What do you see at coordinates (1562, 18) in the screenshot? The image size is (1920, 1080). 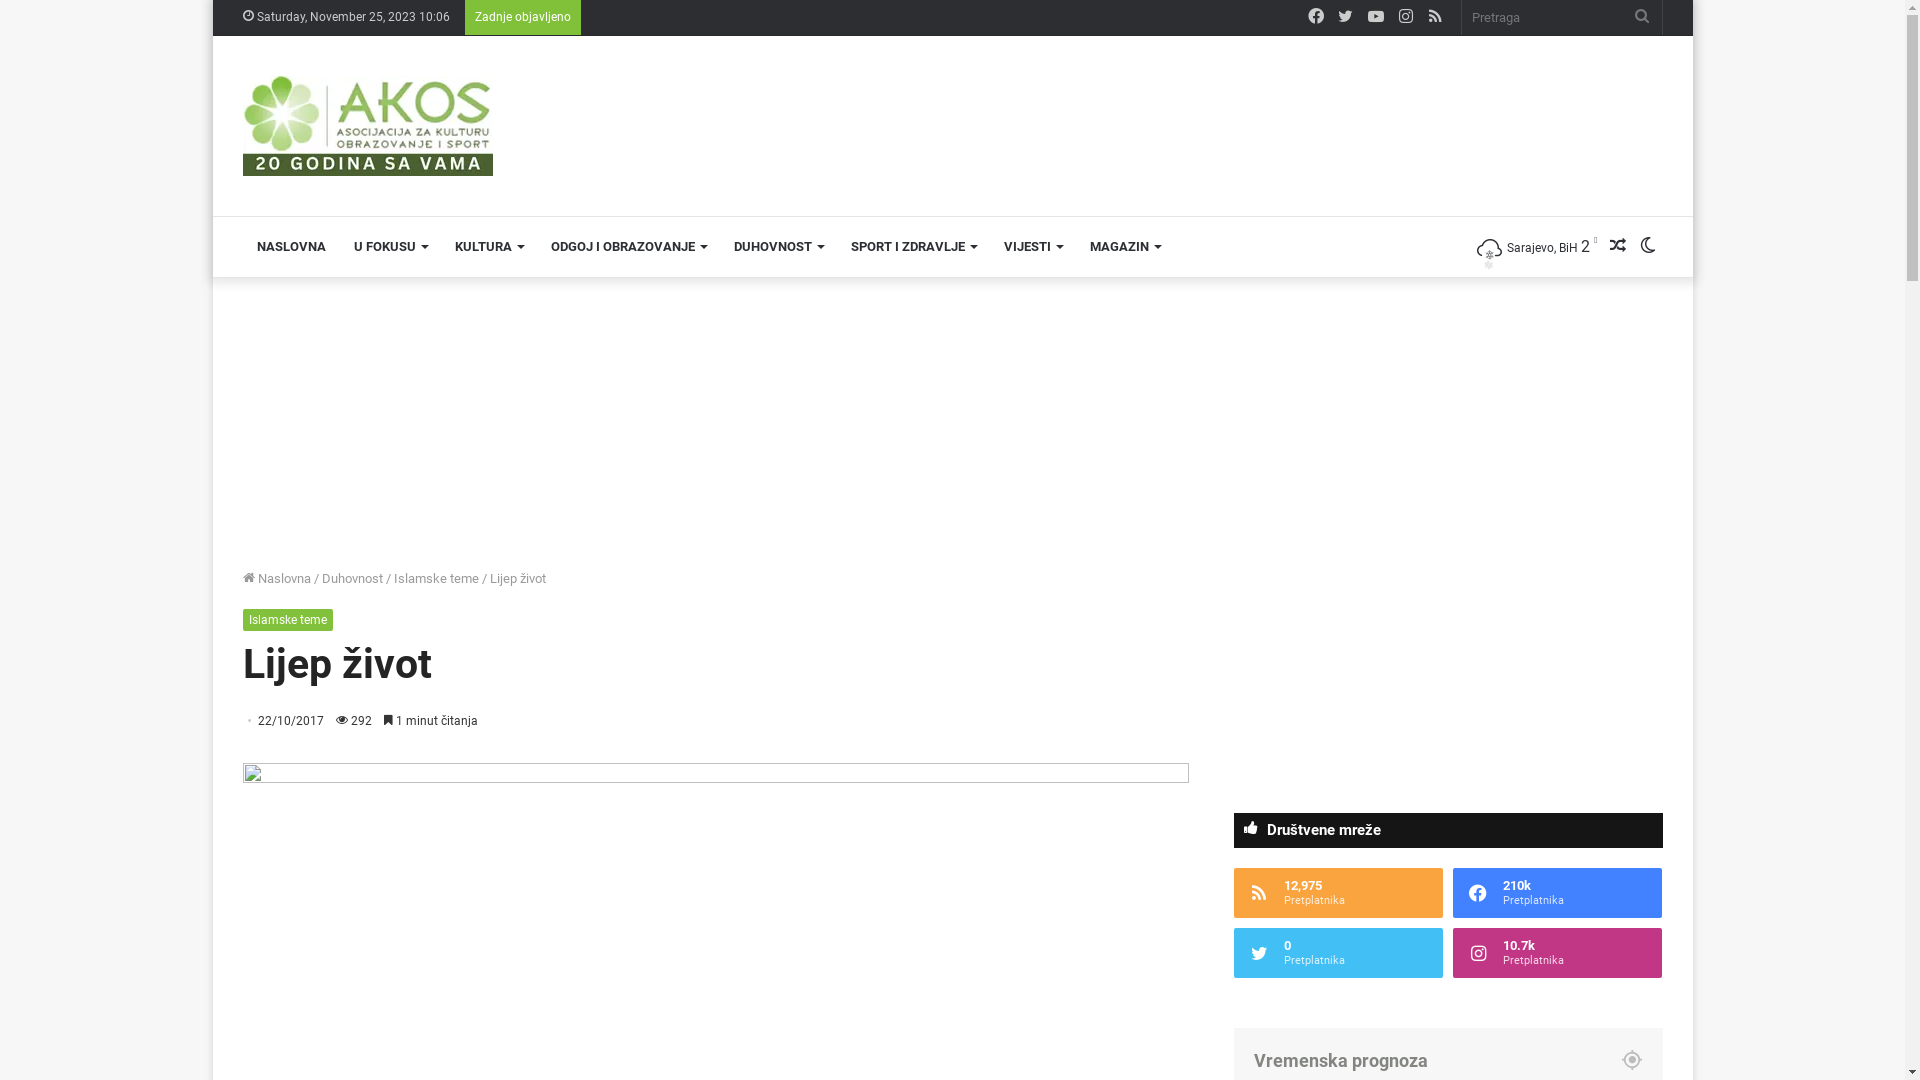 I see `Pretraga` at bounding box center [1562, 18].